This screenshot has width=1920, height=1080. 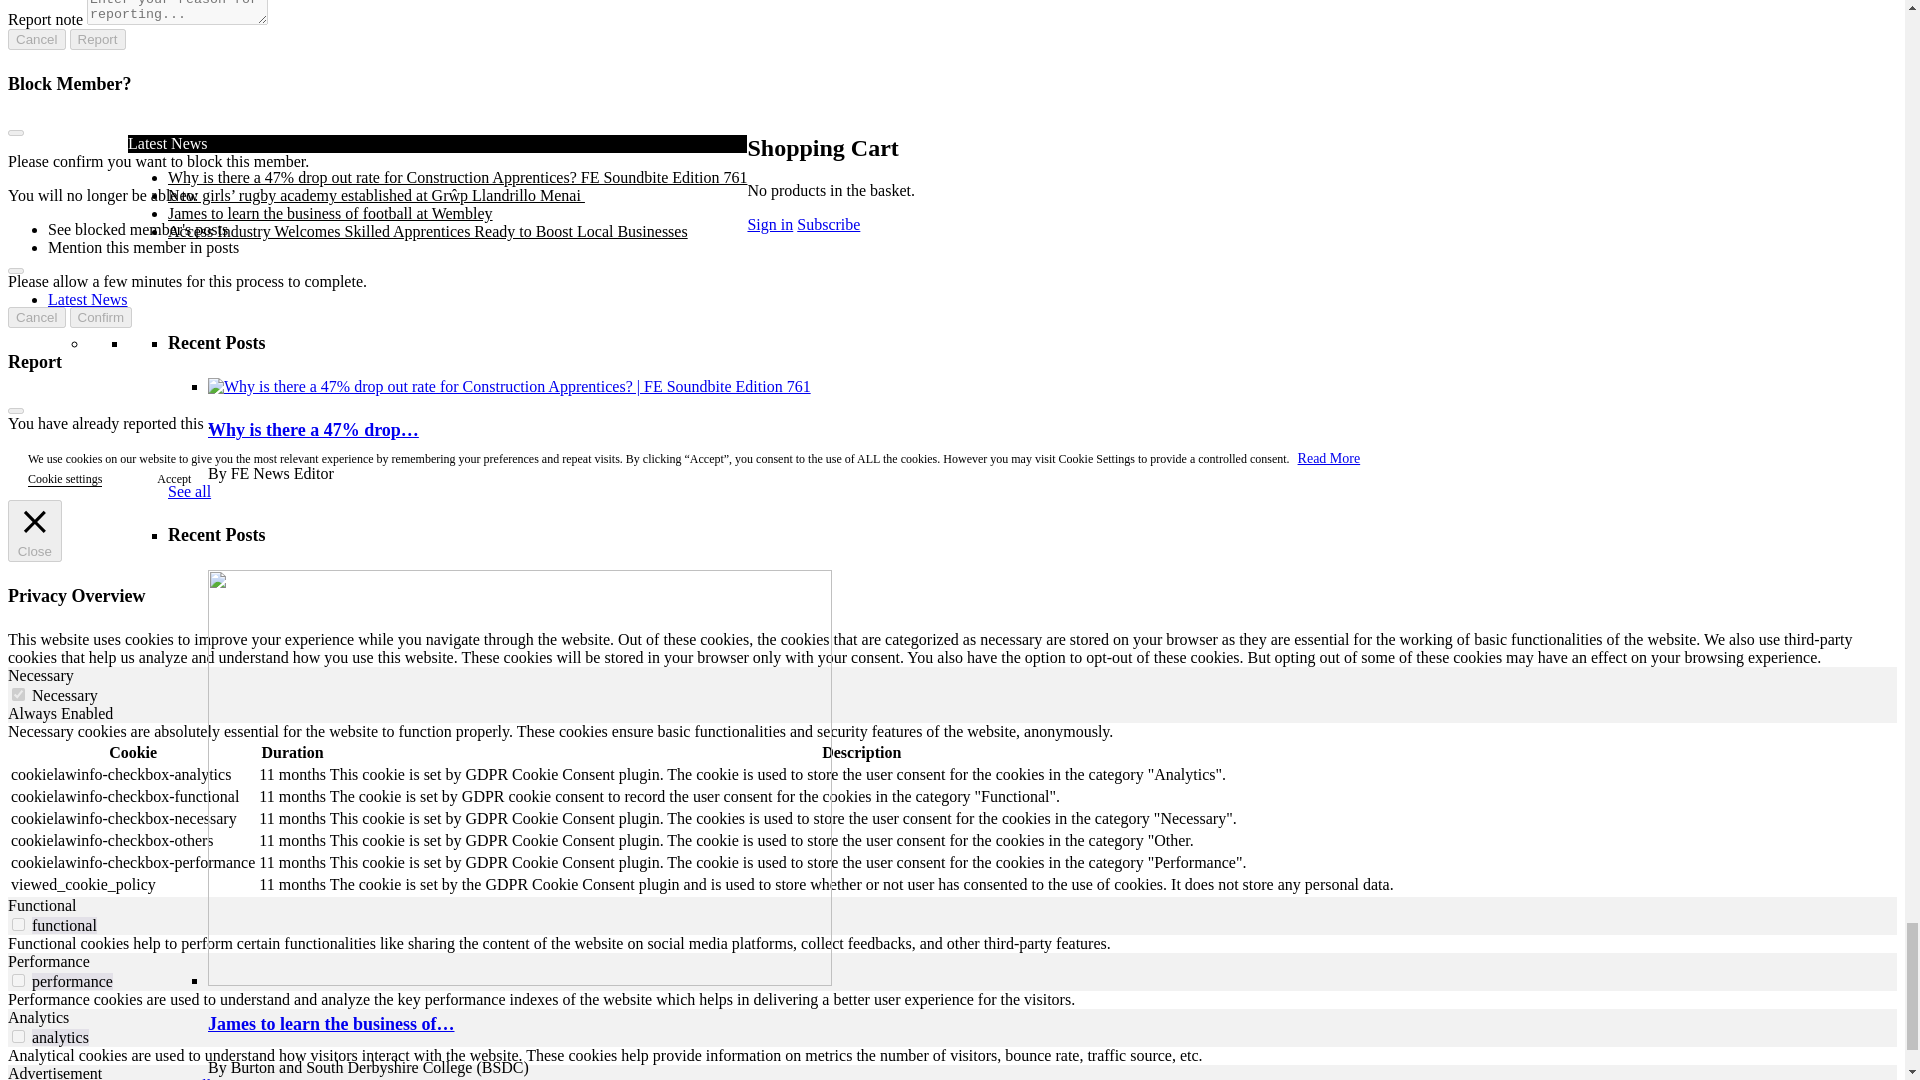 What do you see at coordinates (18, 1036) in the screenshot?
I see `on` at bounding box center [18, 1036].